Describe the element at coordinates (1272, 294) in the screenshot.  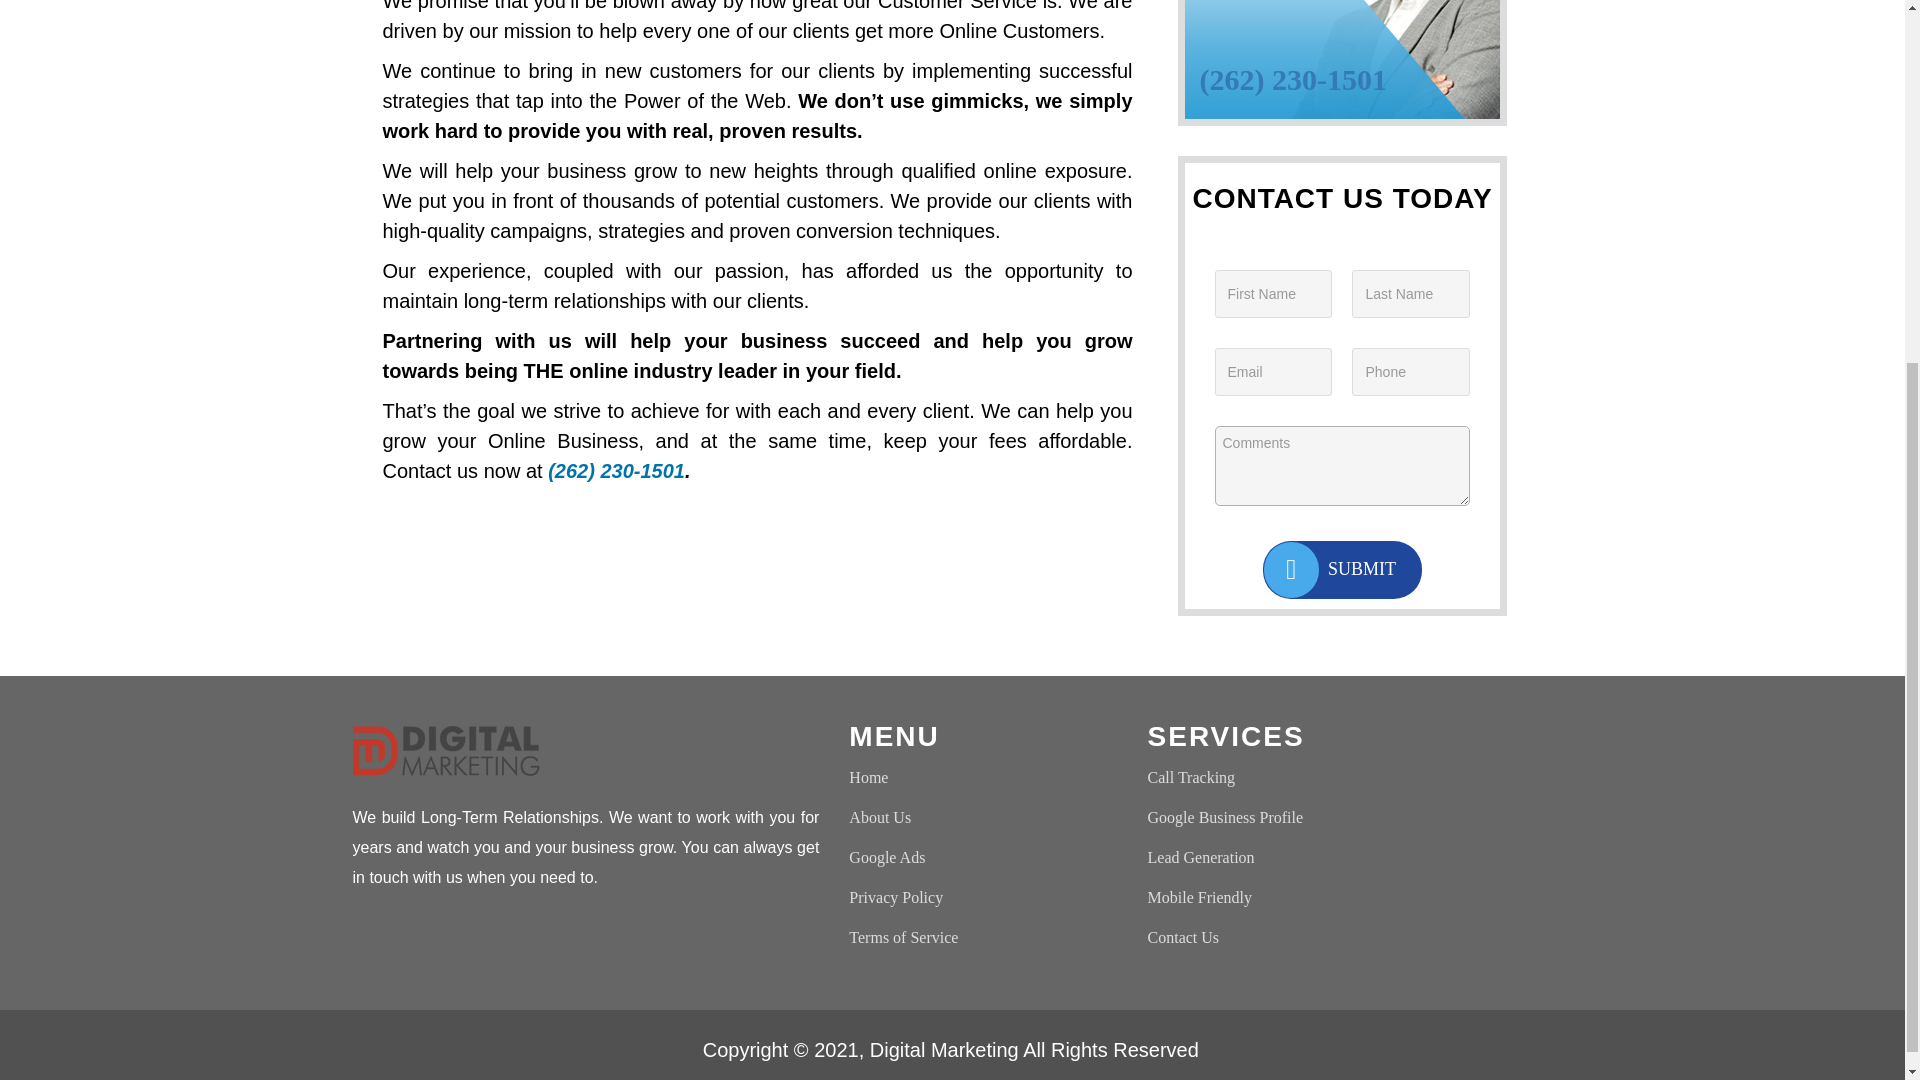
I see `First Name` at that location.